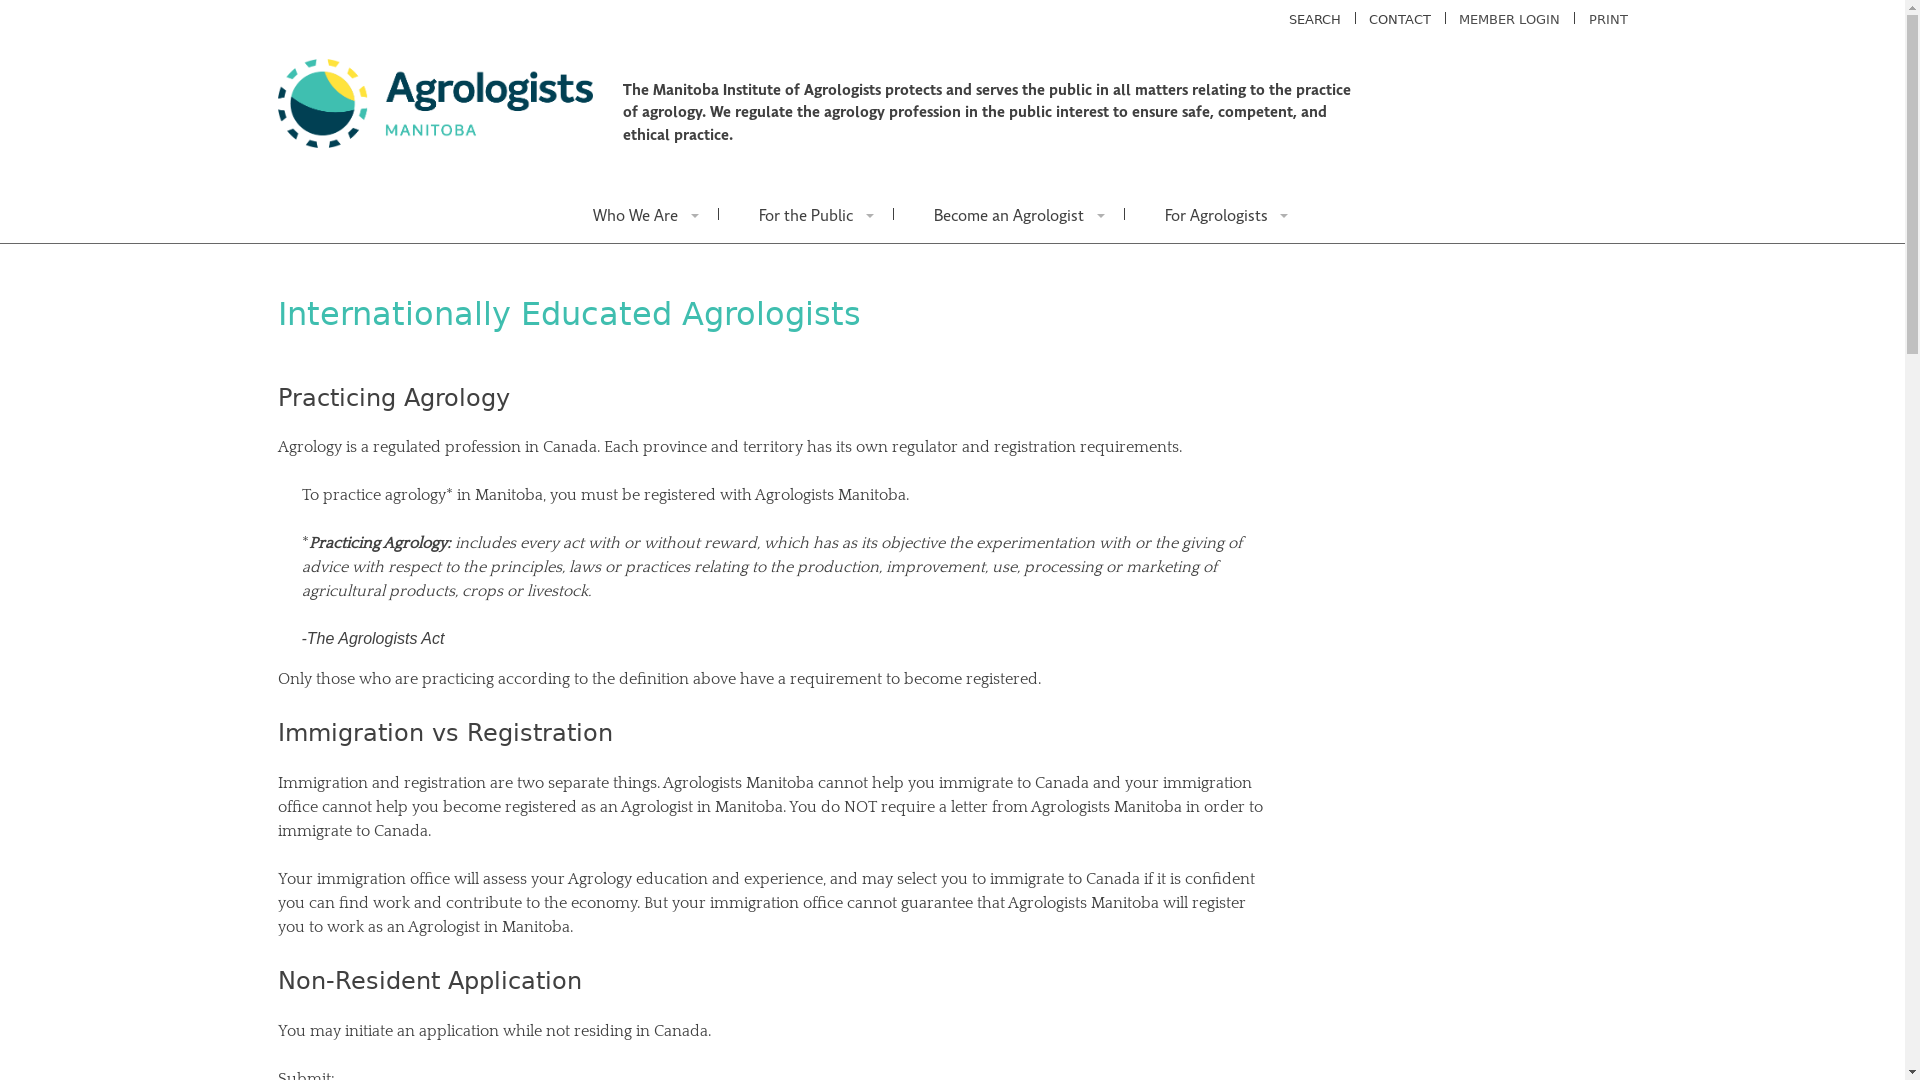  Describe the element at coordinates (635, 214) in the screenshot. I see `Who We Are` at that location.